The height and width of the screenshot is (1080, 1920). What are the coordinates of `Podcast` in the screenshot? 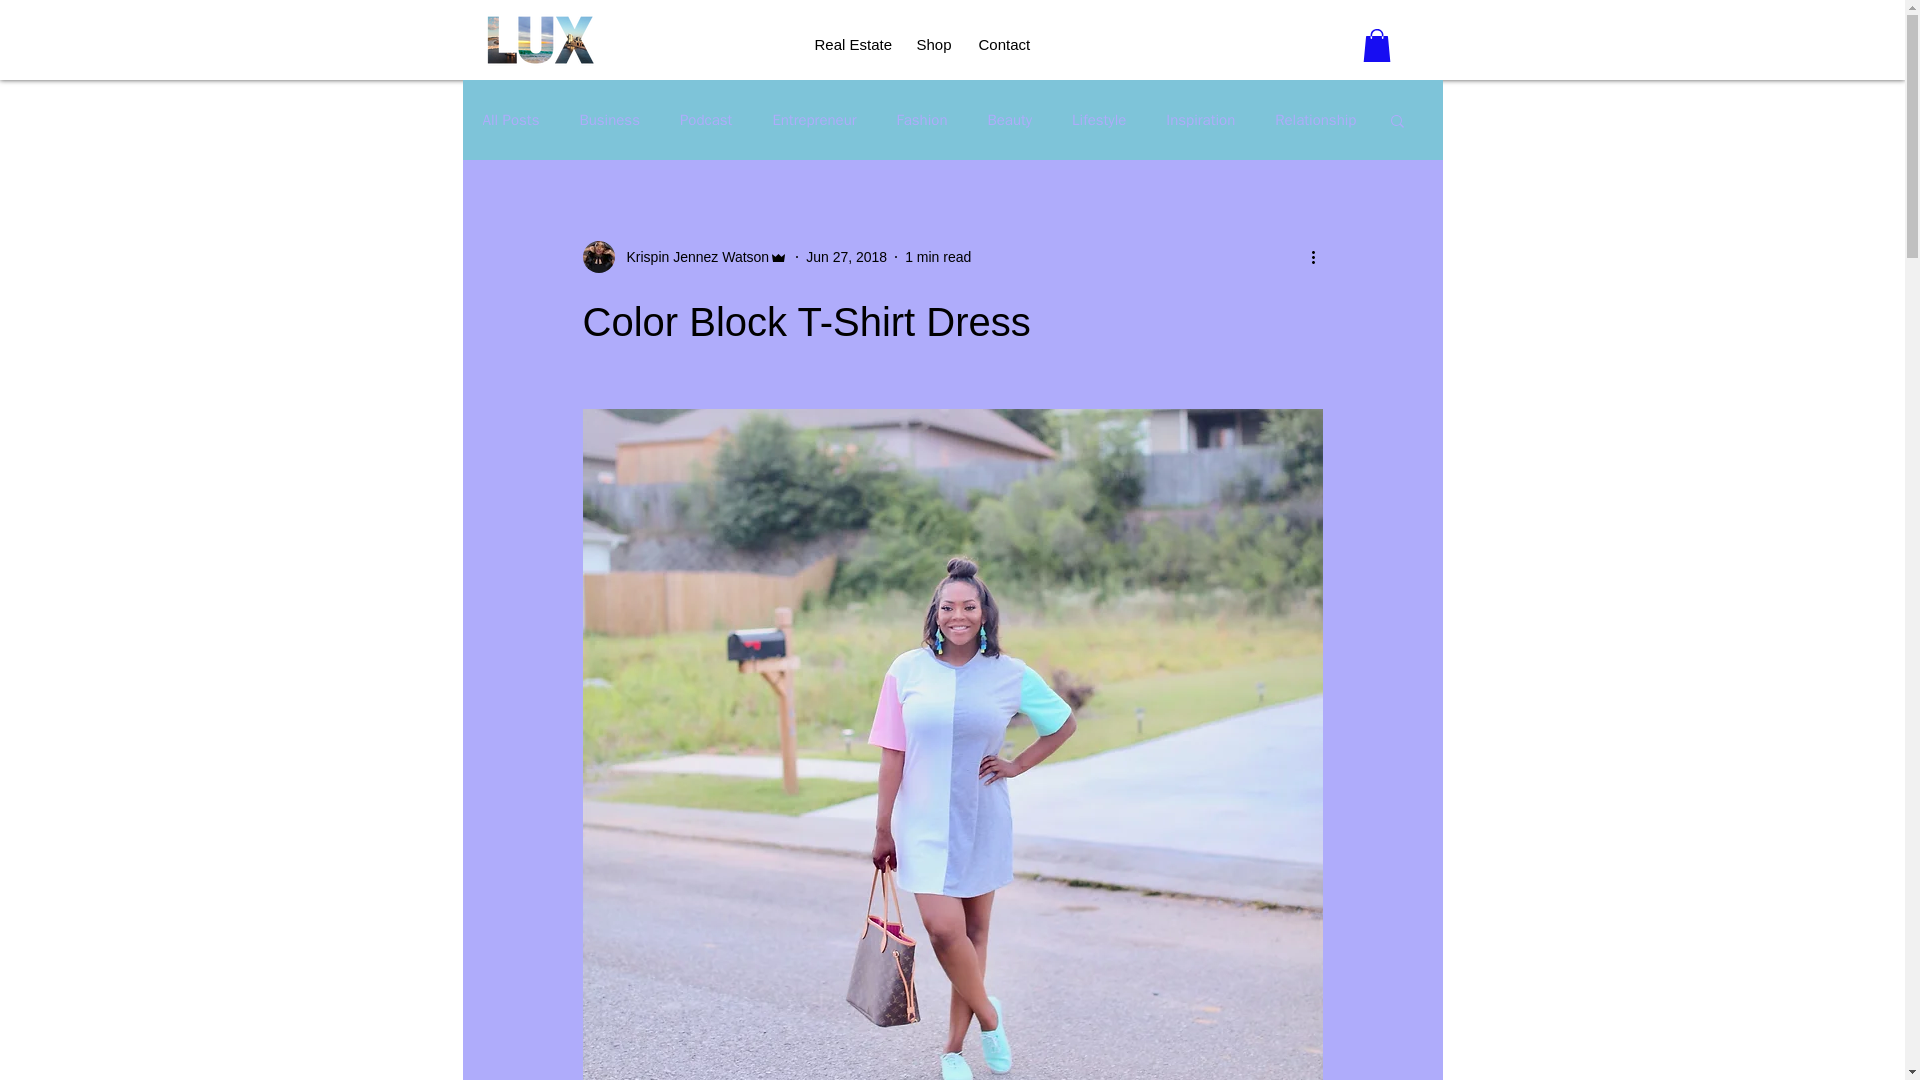 It's located at (705, 120).